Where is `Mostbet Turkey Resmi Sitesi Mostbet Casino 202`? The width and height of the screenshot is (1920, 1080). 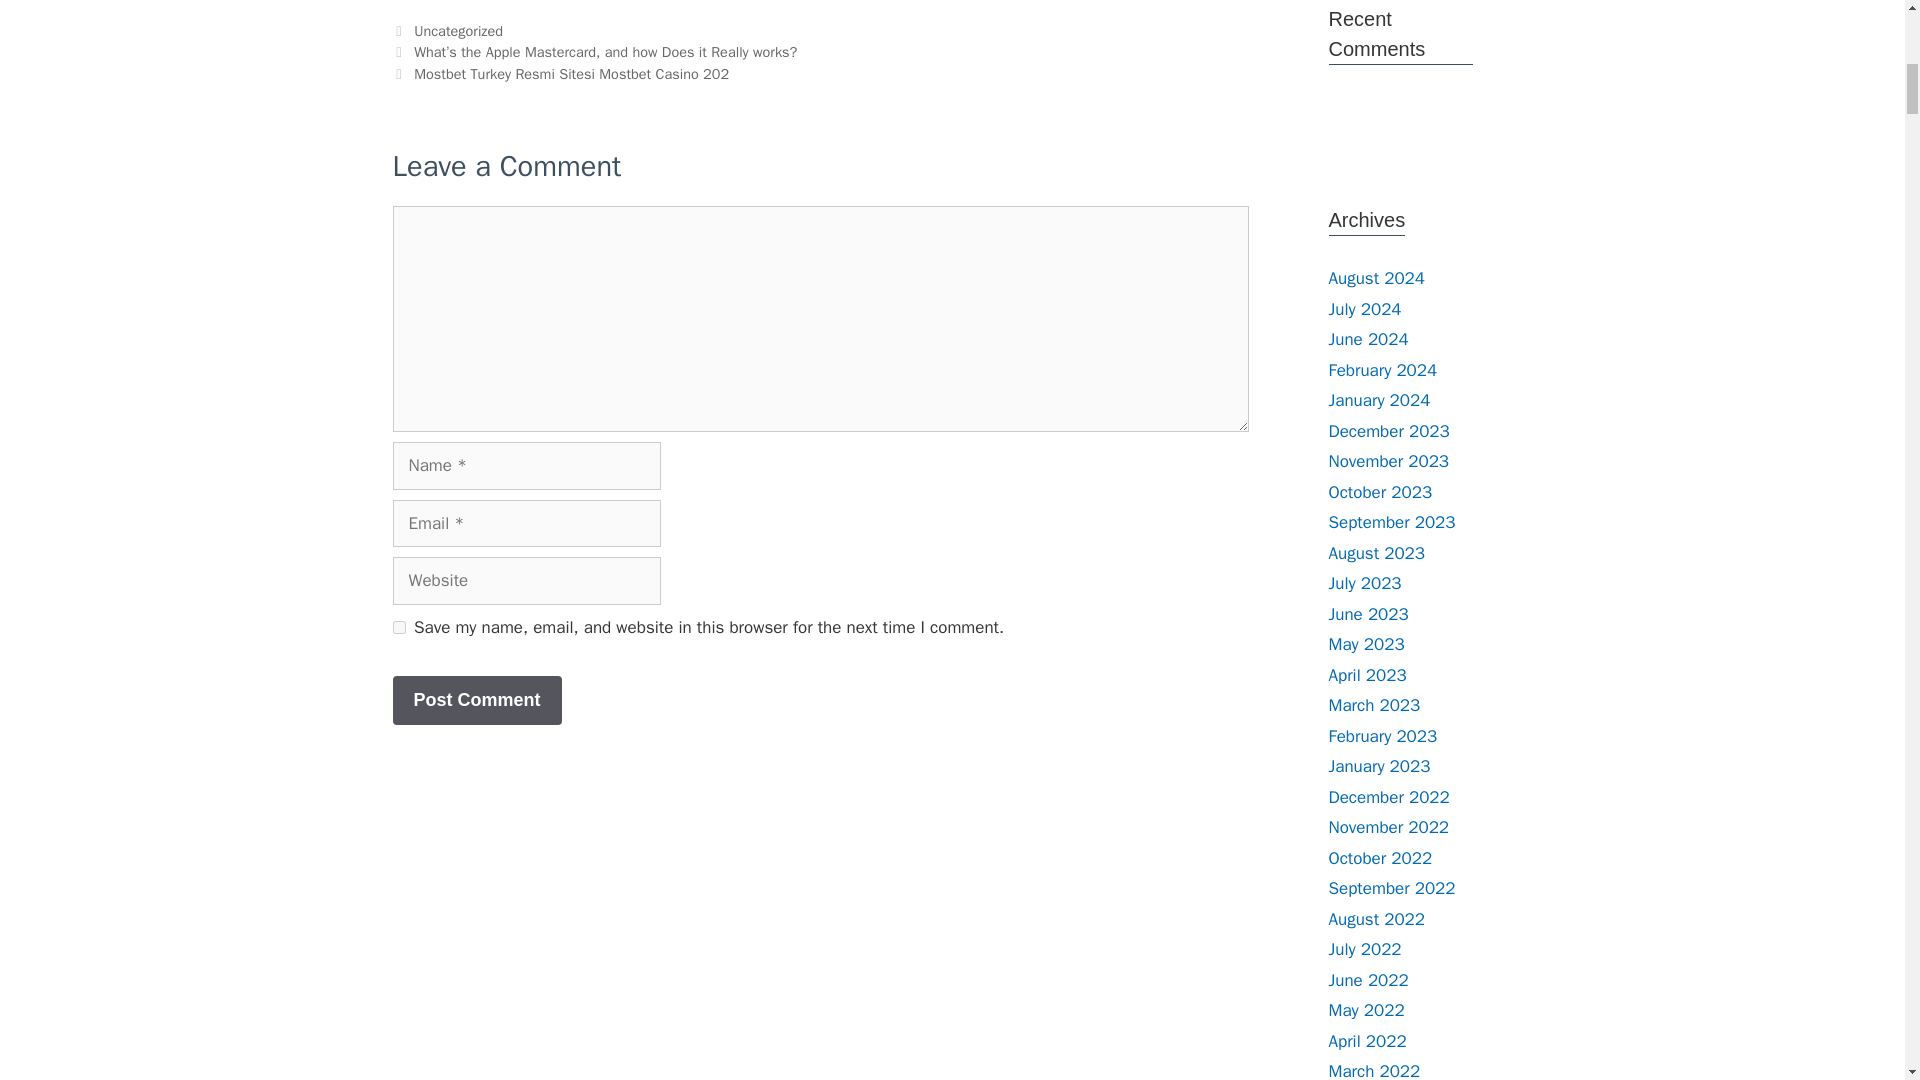 Mostbet Turkey Resmi Sitesi Mostbet Casino 202 is located at coordinates (572, 74).